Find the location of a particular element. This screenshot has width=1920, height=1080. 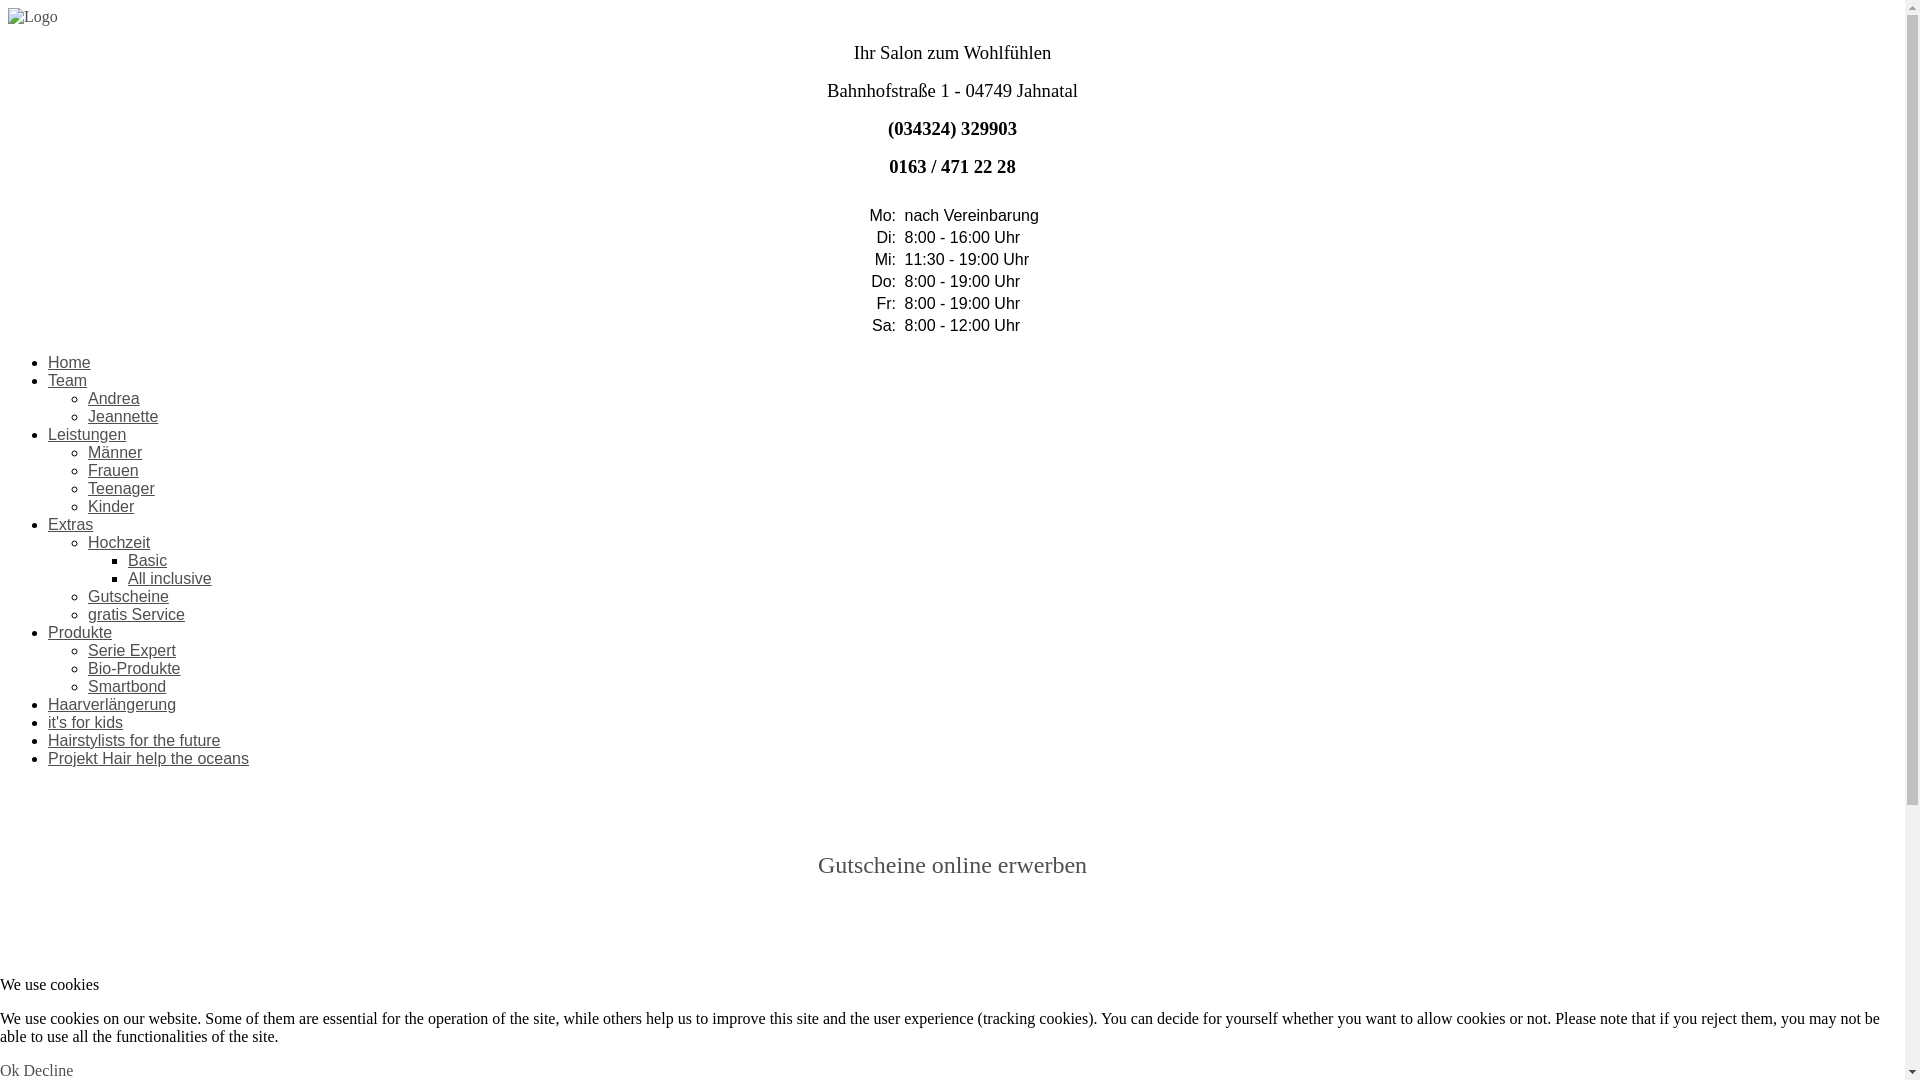

Smartbond is located at coordinates (127, 686).